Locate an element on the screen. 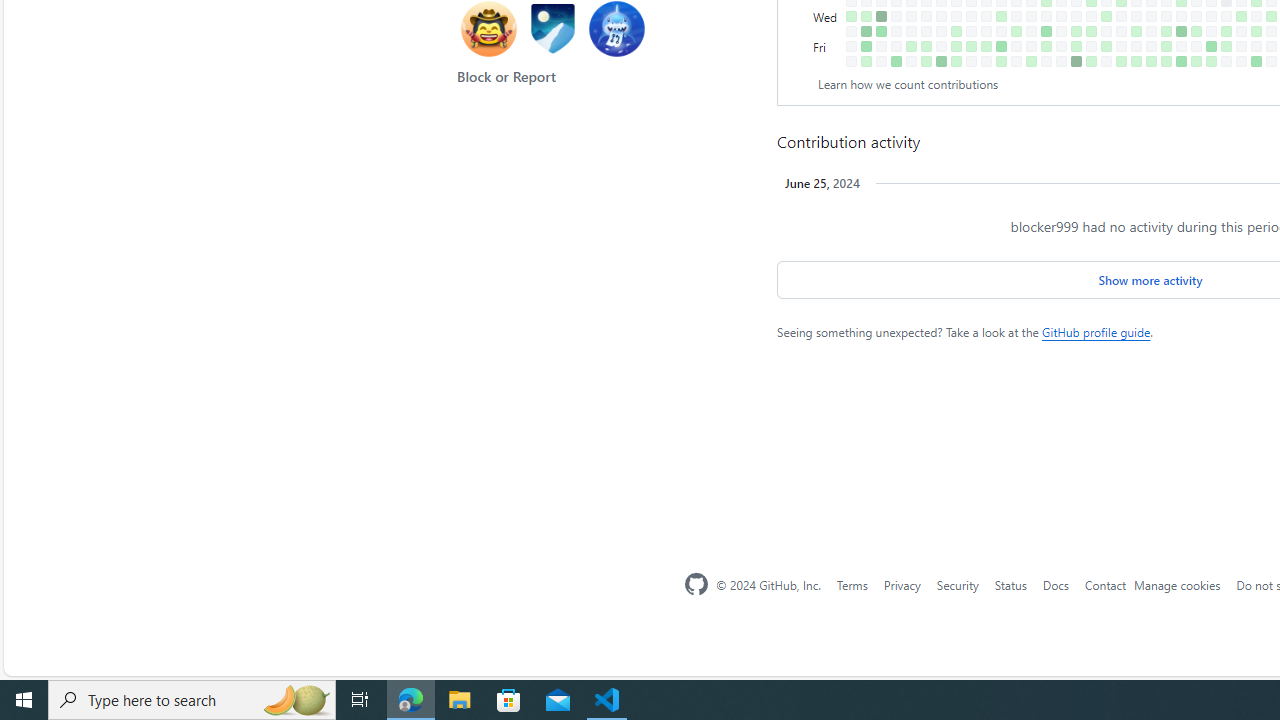 The image size is (1280, 720). No contributions on July 19th. is located at coordinates (1271, 46).